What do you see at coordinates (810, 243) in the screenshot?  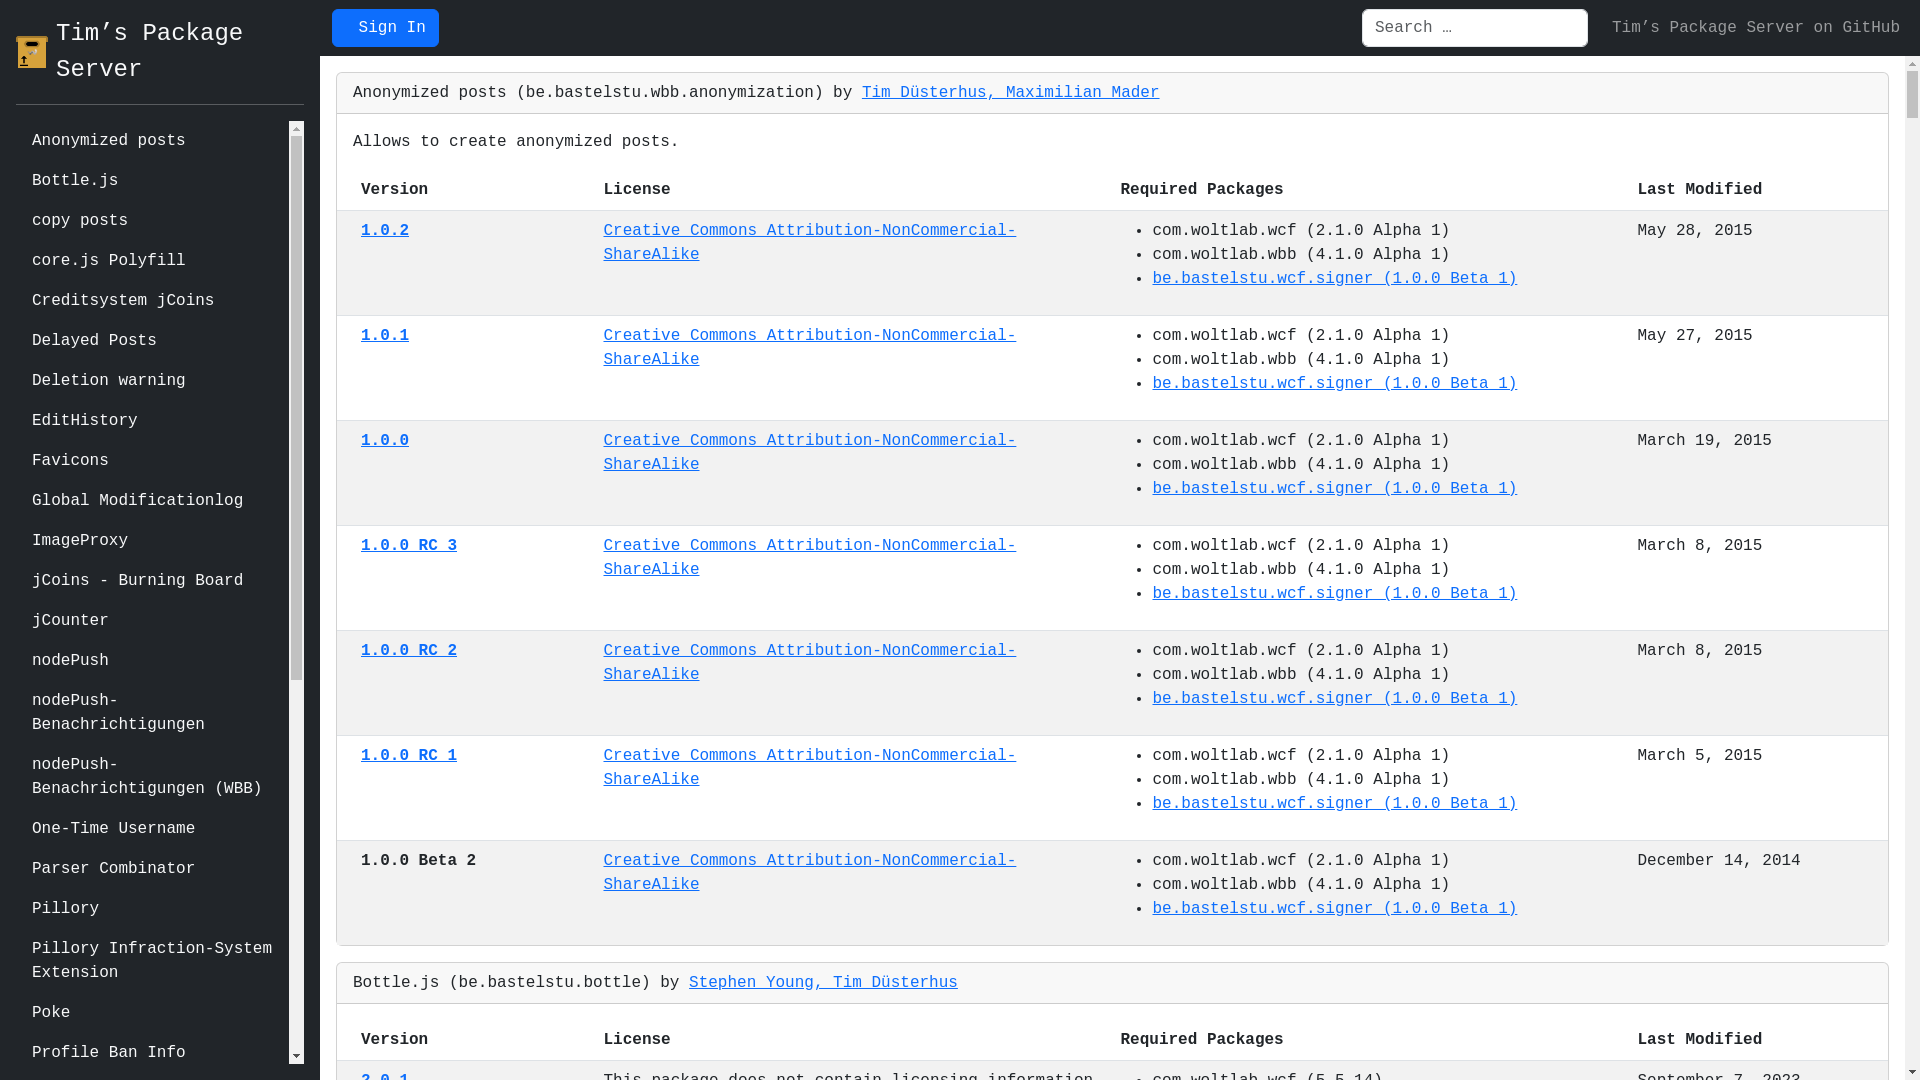 I see `Creative Commons Attribution-NonCommercial-ShareAlike` at bounding box center [810, 243].